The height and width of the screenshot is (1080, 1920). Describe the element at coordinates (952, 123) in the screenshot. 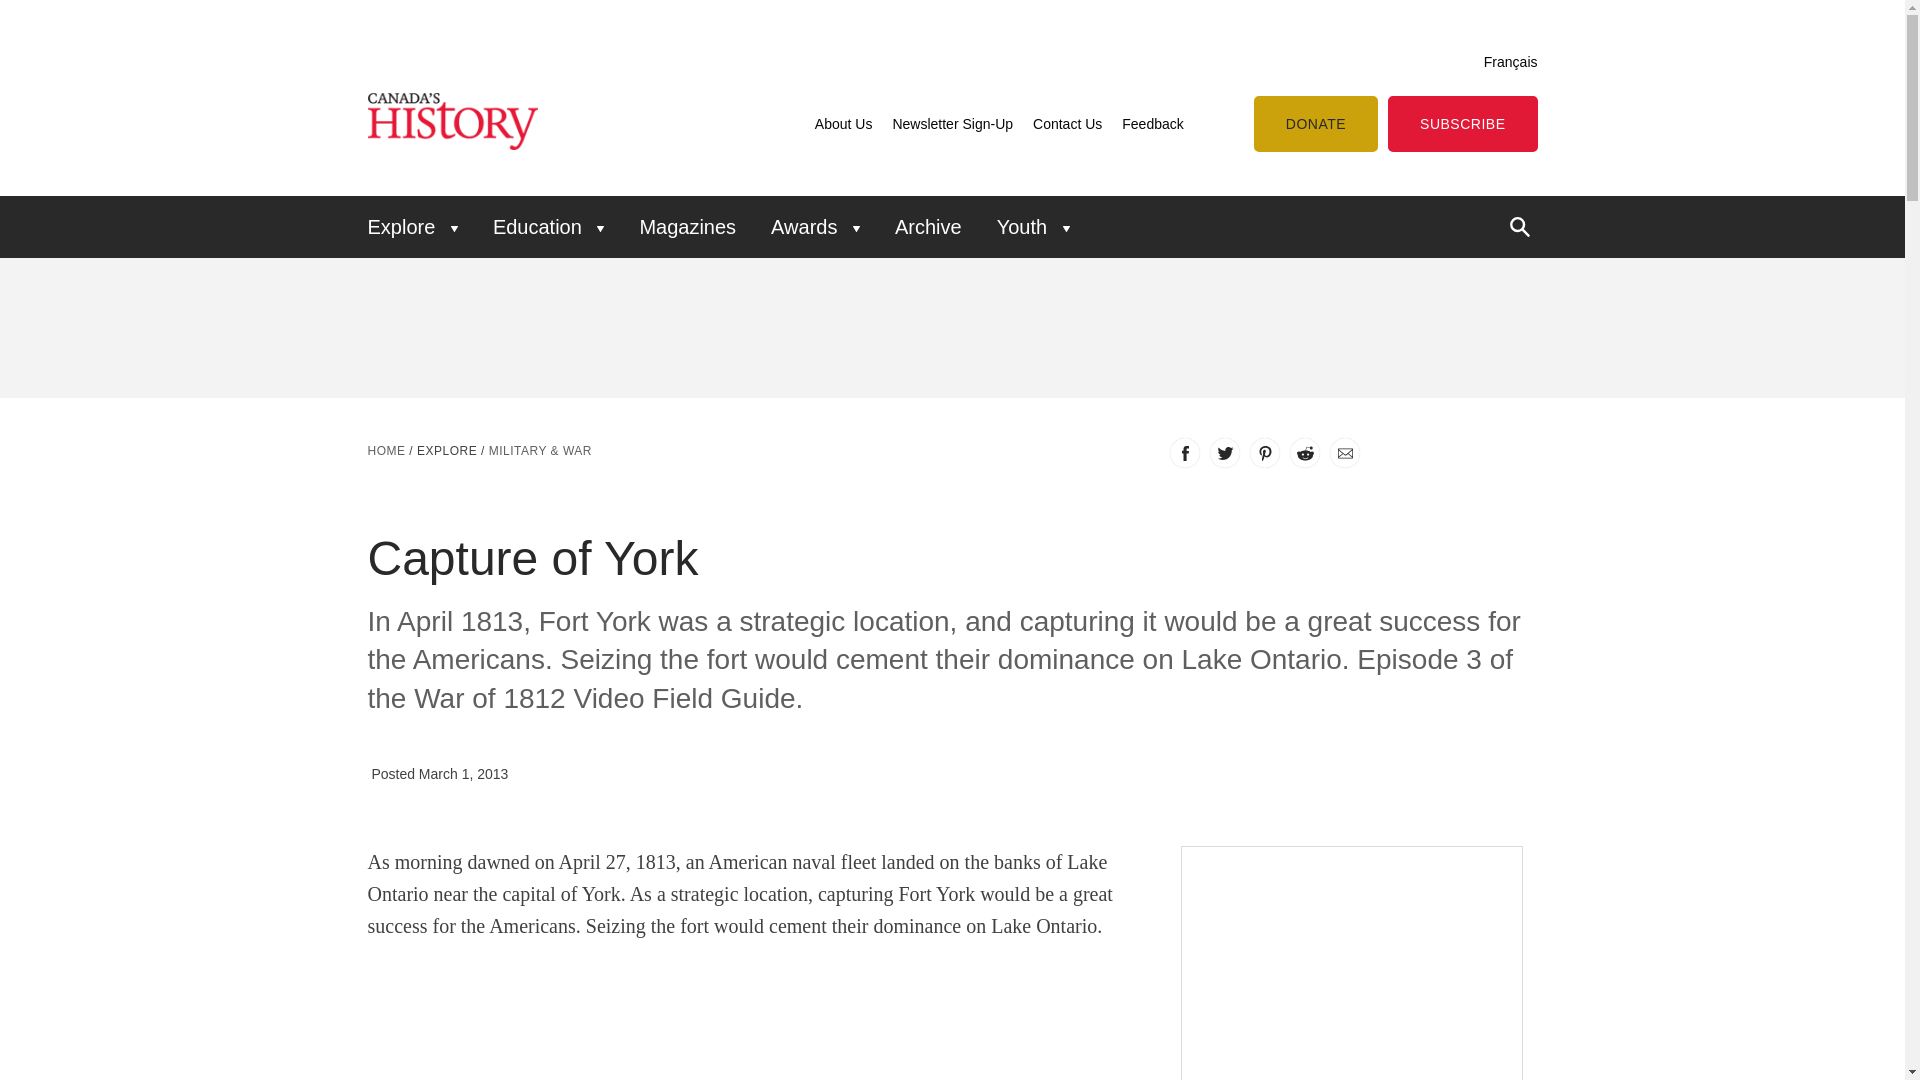

I see `Newsletter Sign-Up` at that location.